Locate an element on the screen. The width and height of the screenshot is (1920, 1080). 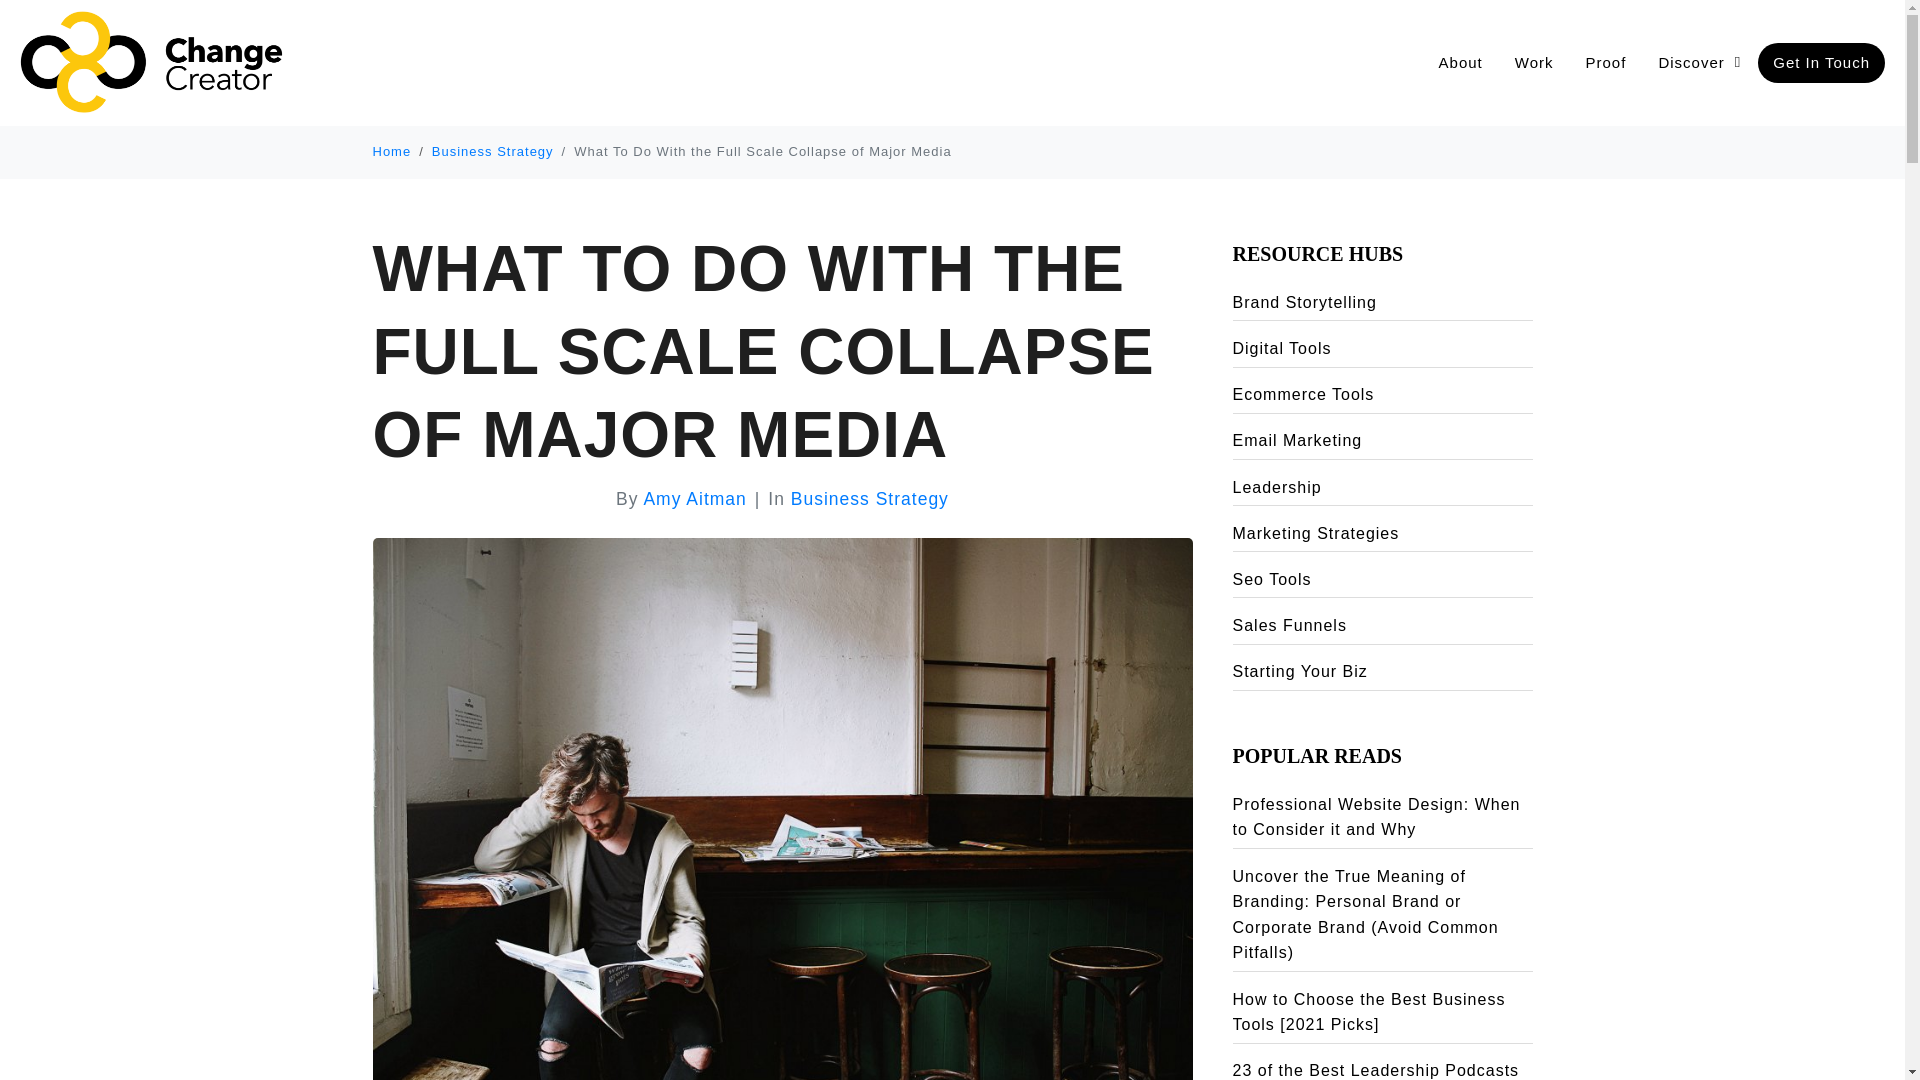
Home is located at coordinates (391, 150).